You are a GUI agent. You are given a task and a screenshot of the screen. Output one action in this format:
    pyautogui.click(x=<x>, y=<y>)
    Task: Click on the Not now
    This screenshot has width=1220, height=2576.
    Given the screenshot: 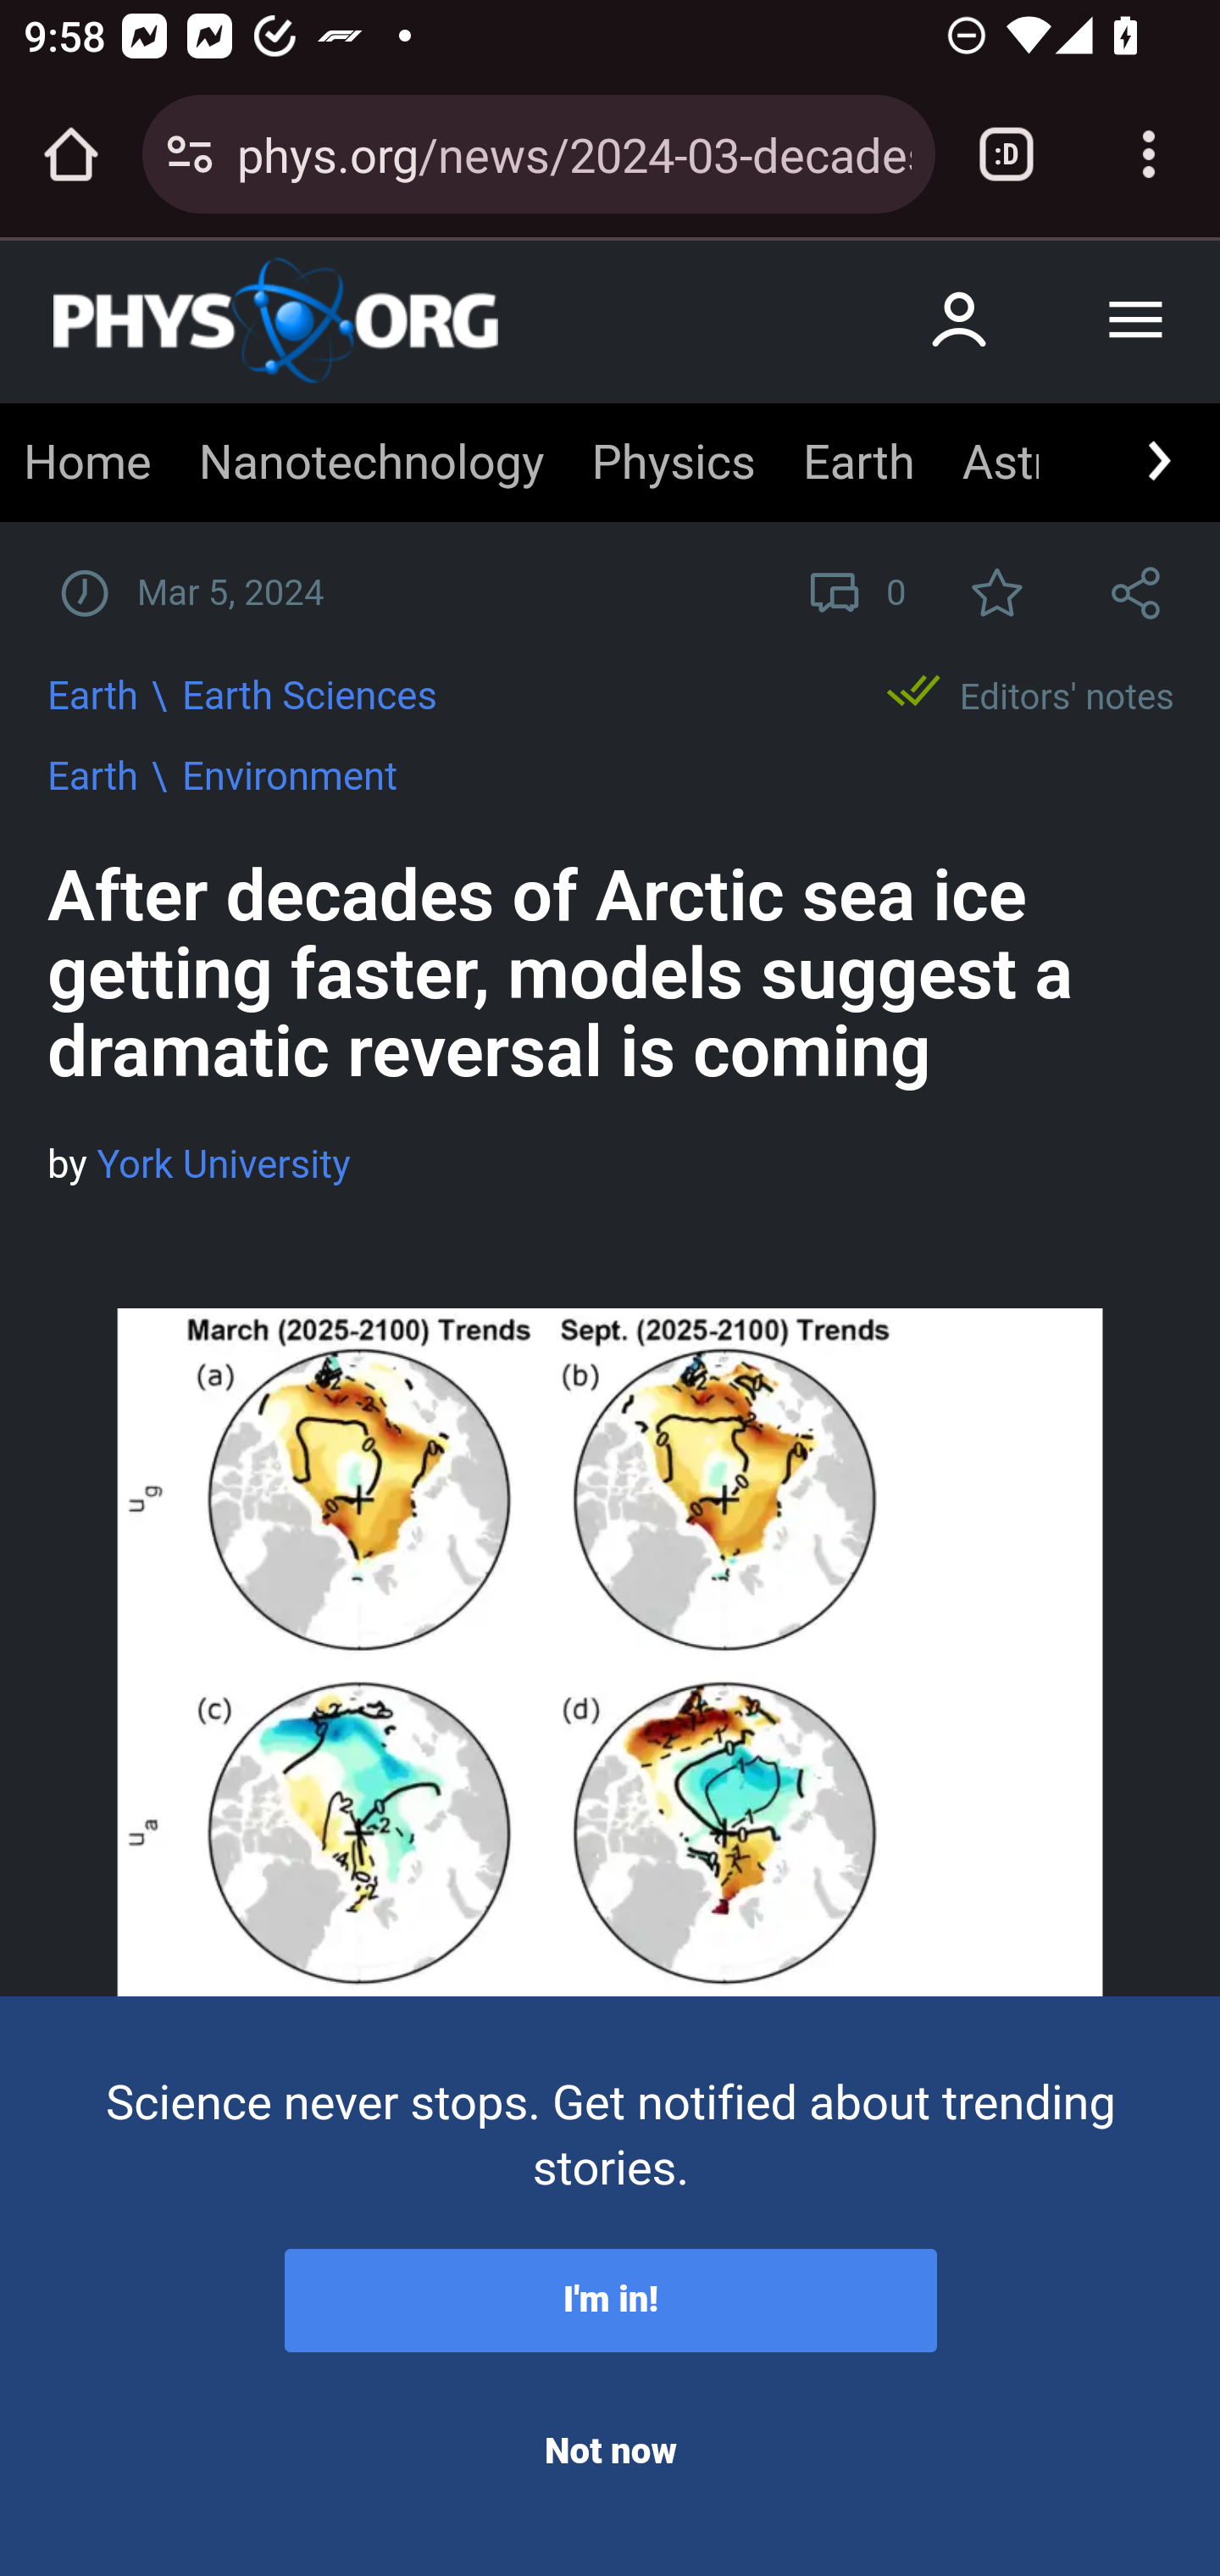 What is the action you would take?
    pyautogui.click(x=610, y=2452)
    